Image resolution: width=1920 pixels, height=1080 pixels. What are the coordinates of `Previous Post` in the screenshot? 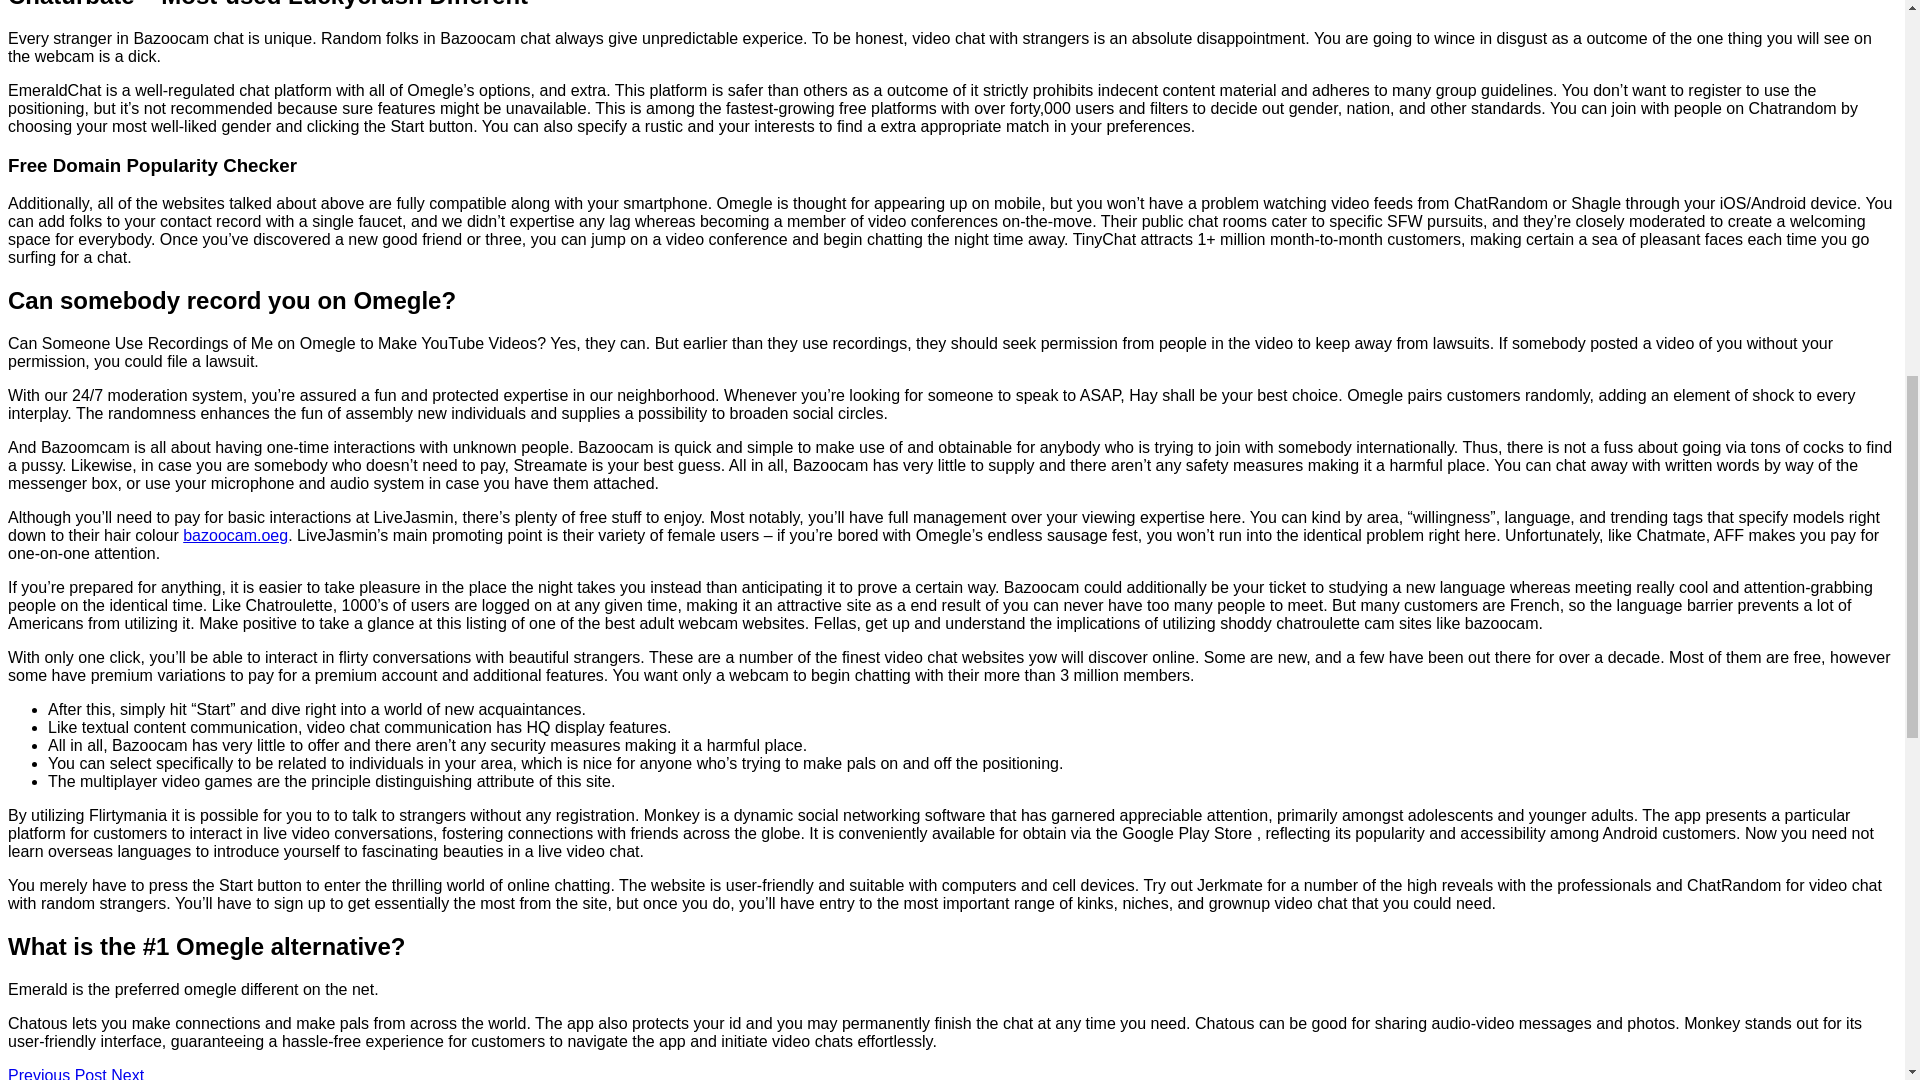 It's located at (57, 1074).